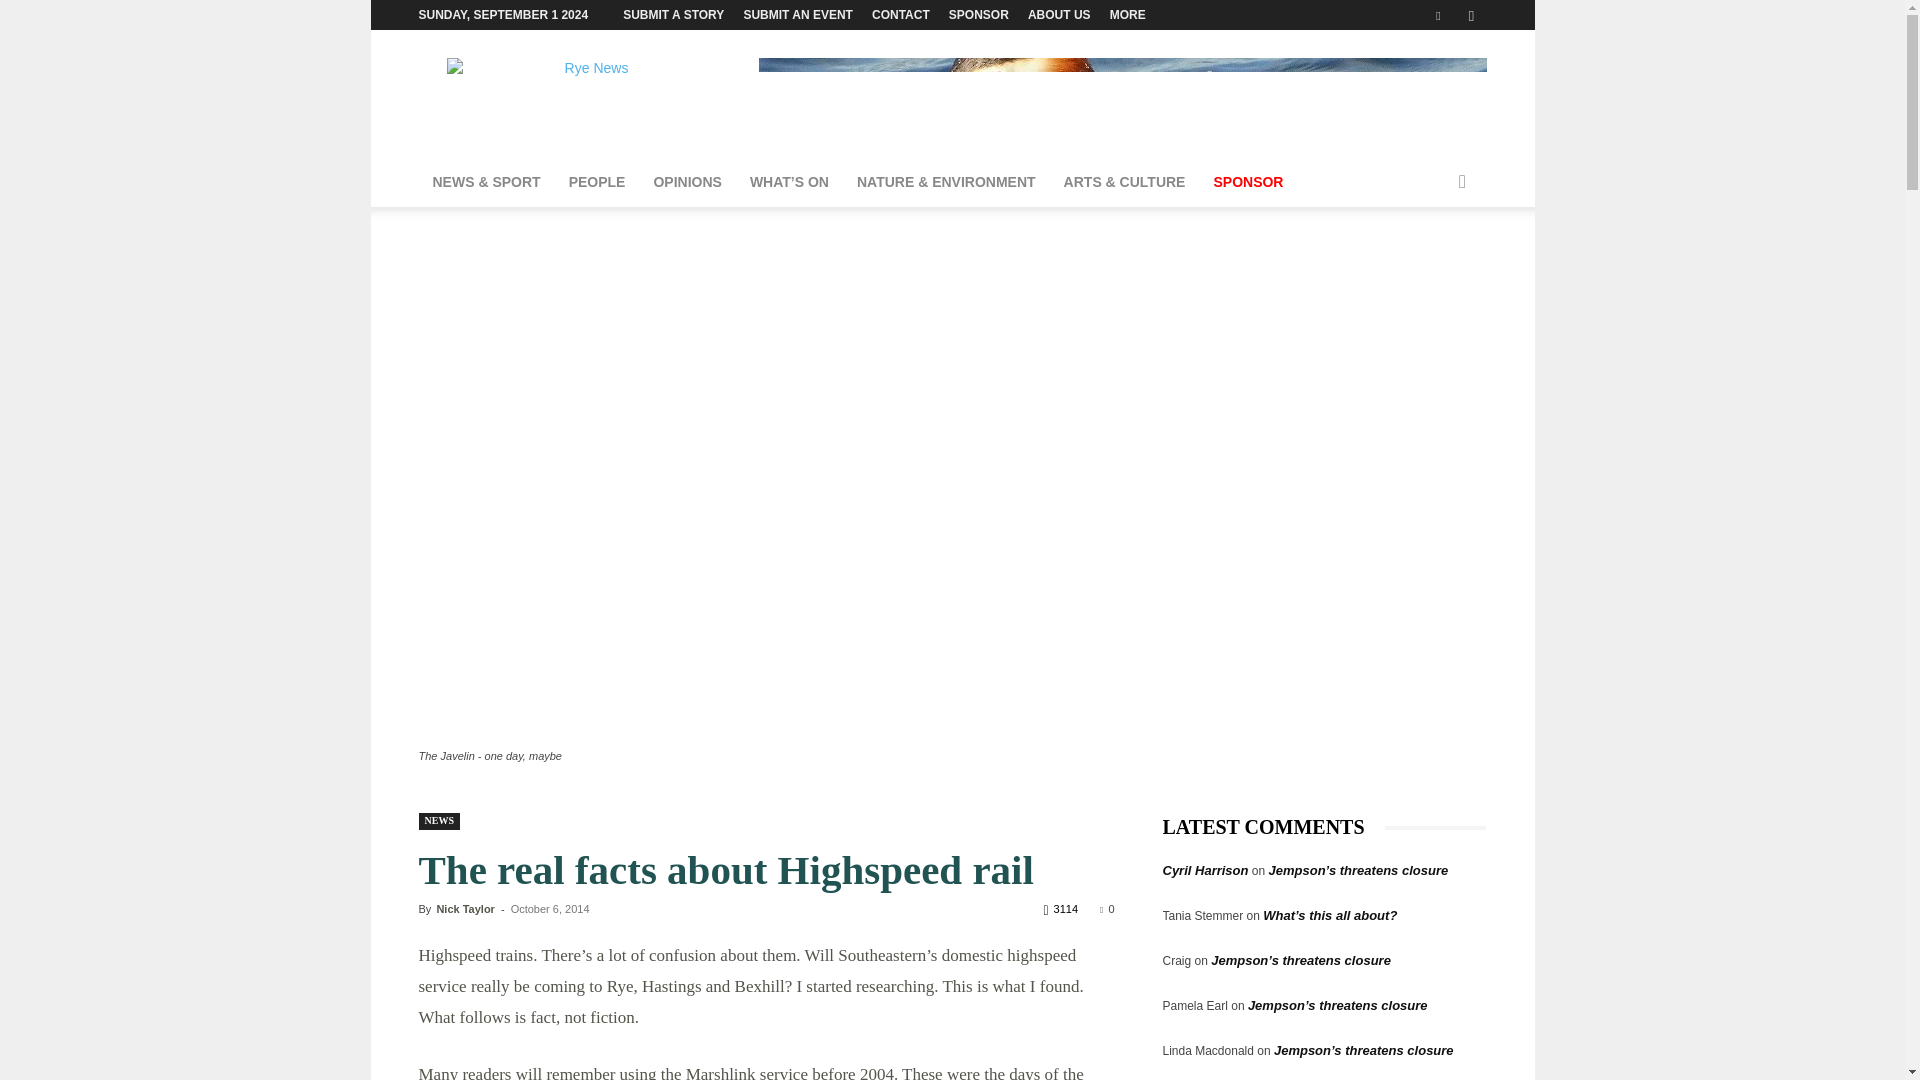  I want to click on CONTACT, so click(900, 14).